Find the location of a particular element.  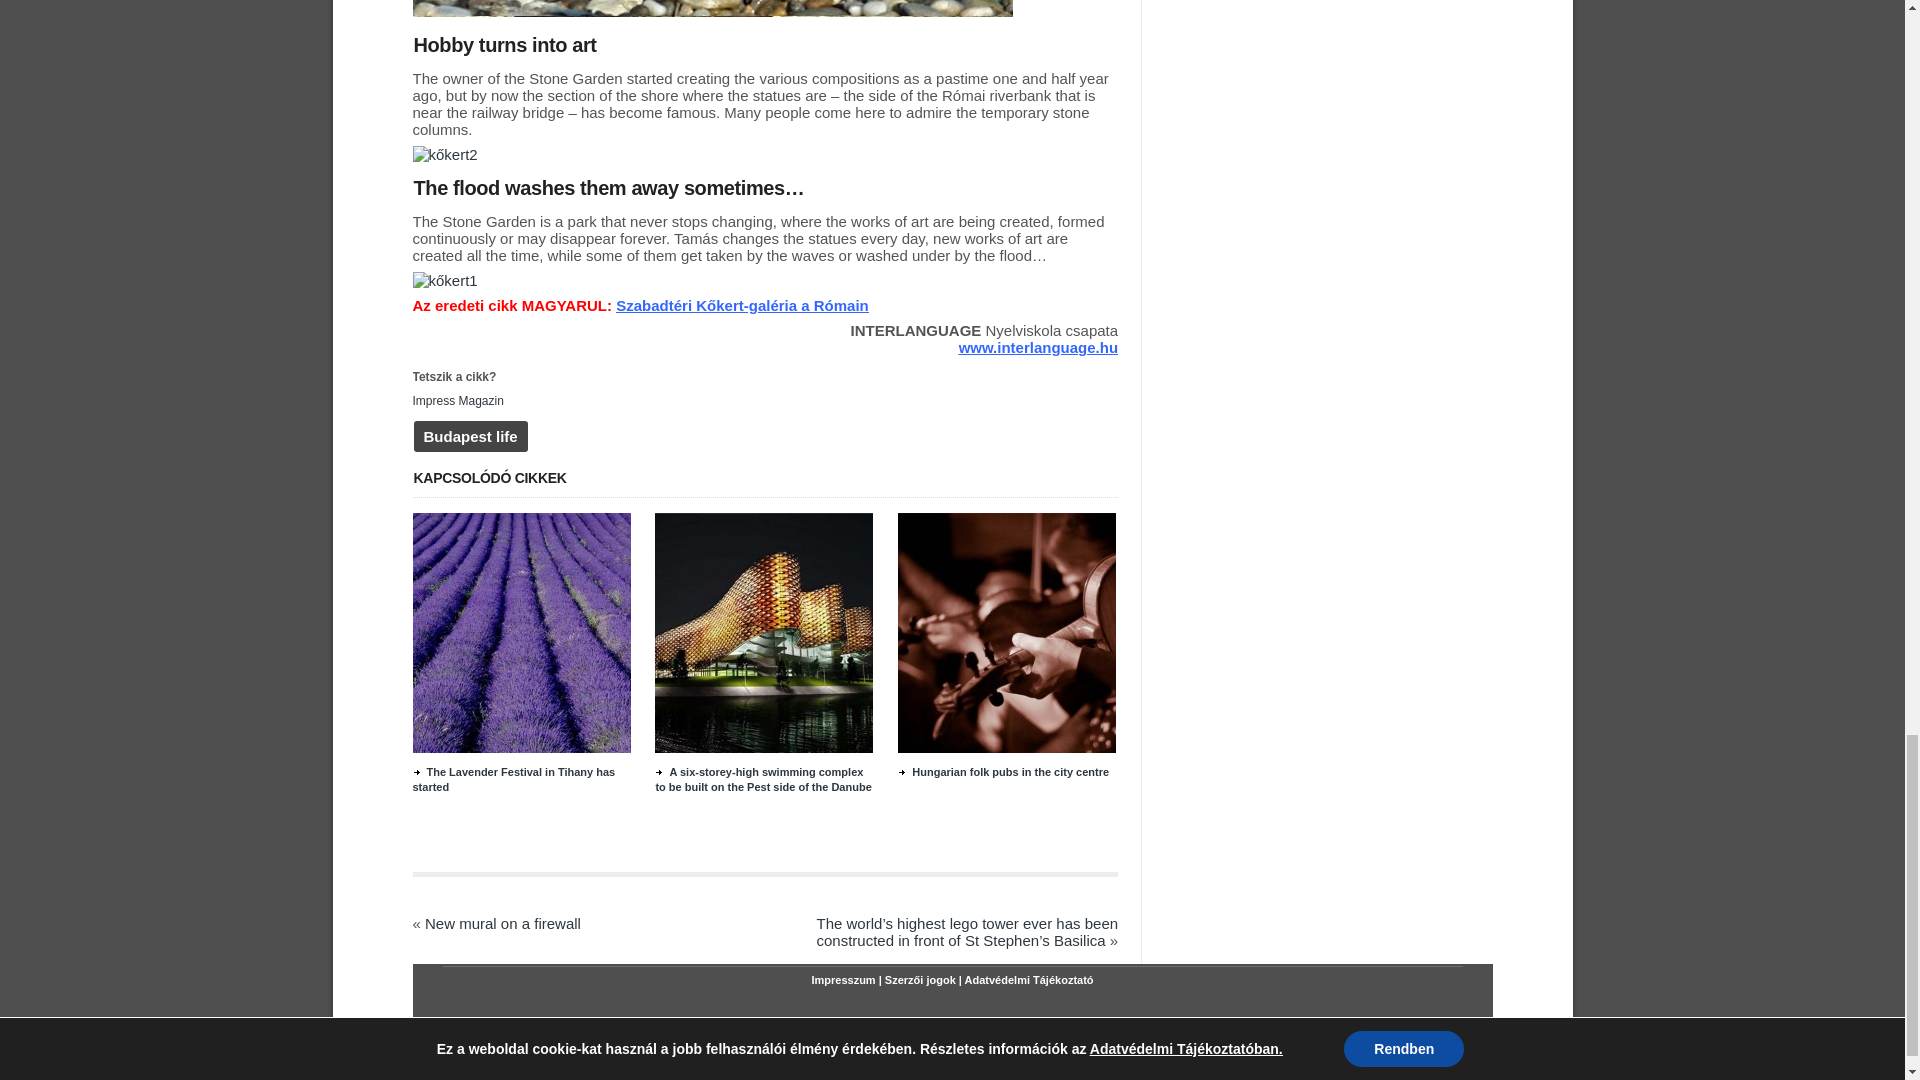

Budapest life is located at coordinates (471, 436).